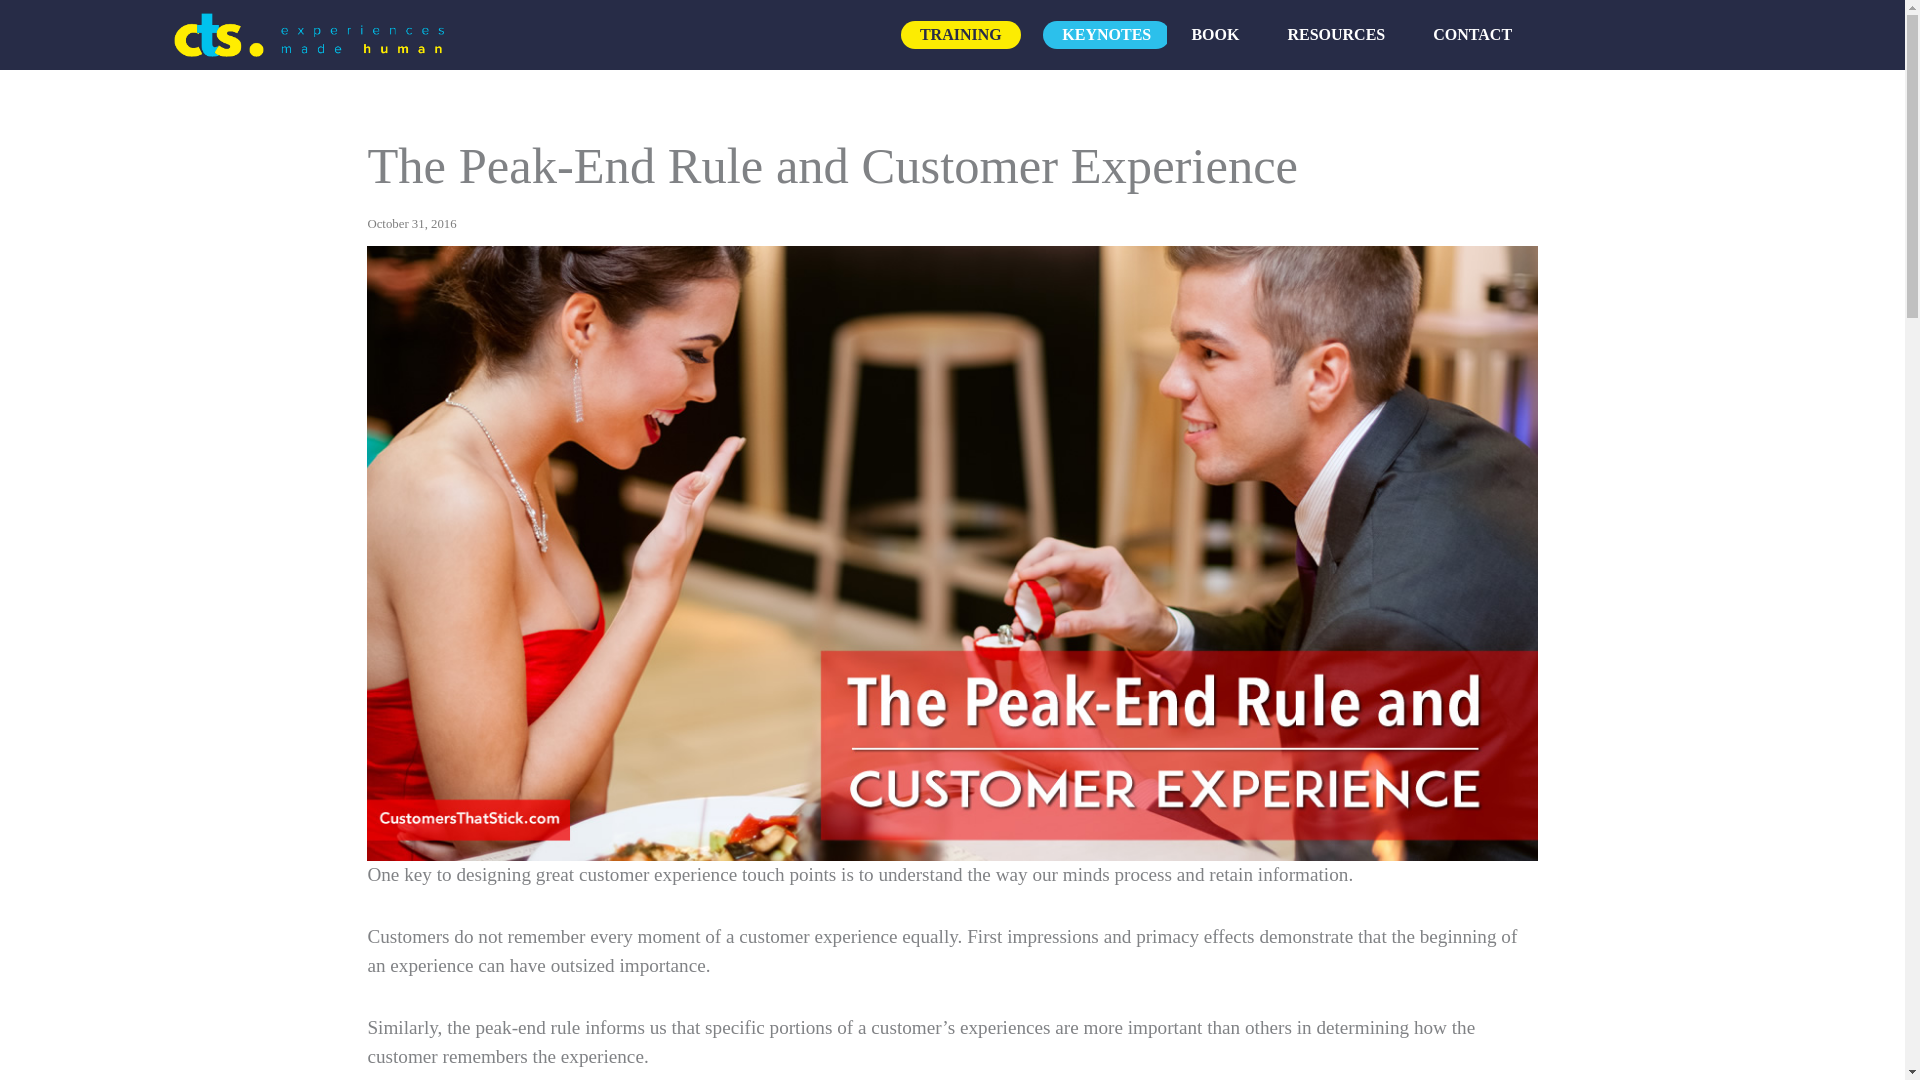 Image resolution: width=1920 pixels, height=1080 pixels. What do you see at coordinates (1336, 34) in the screenshot?
I see `RESOURCES` at bounding box center [1336, 34].